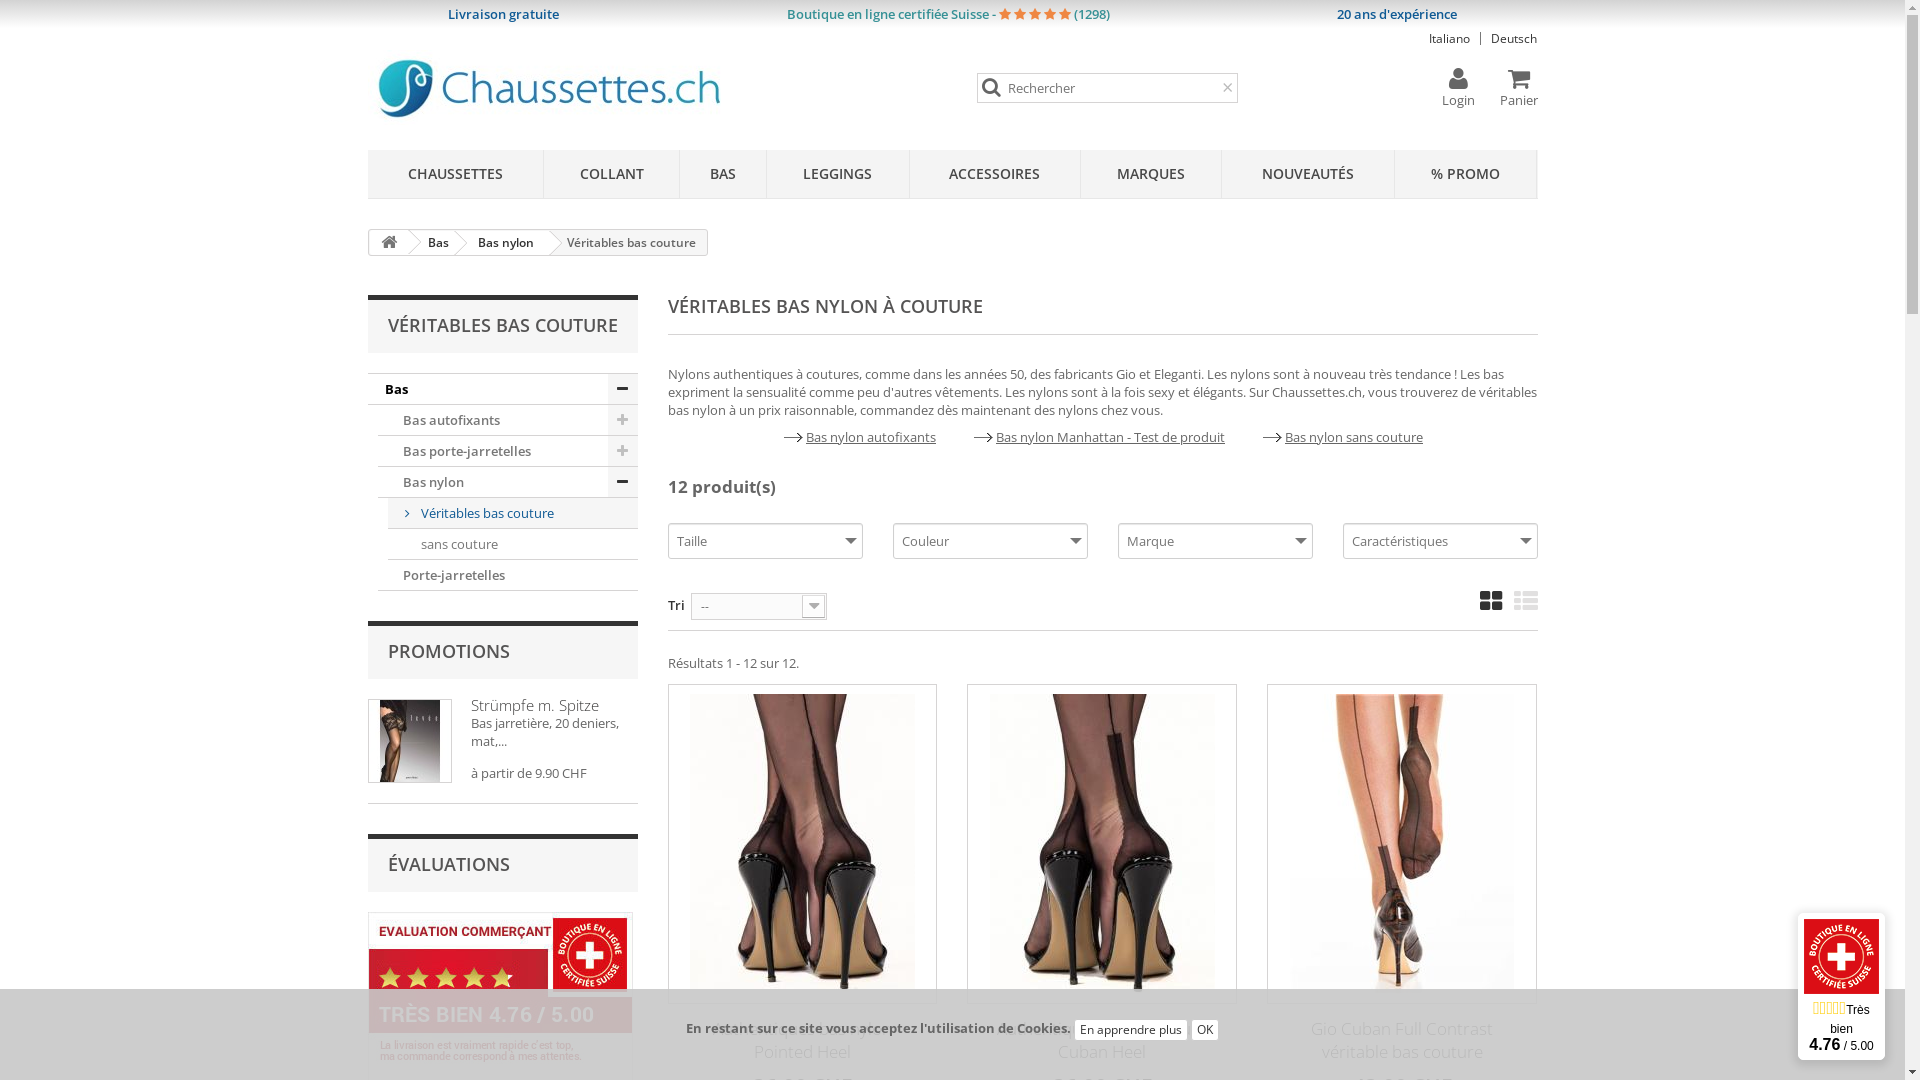 The width and height of the screenshot is (1920, 1080). I want to click on MARQUES, so click(1151, 174).